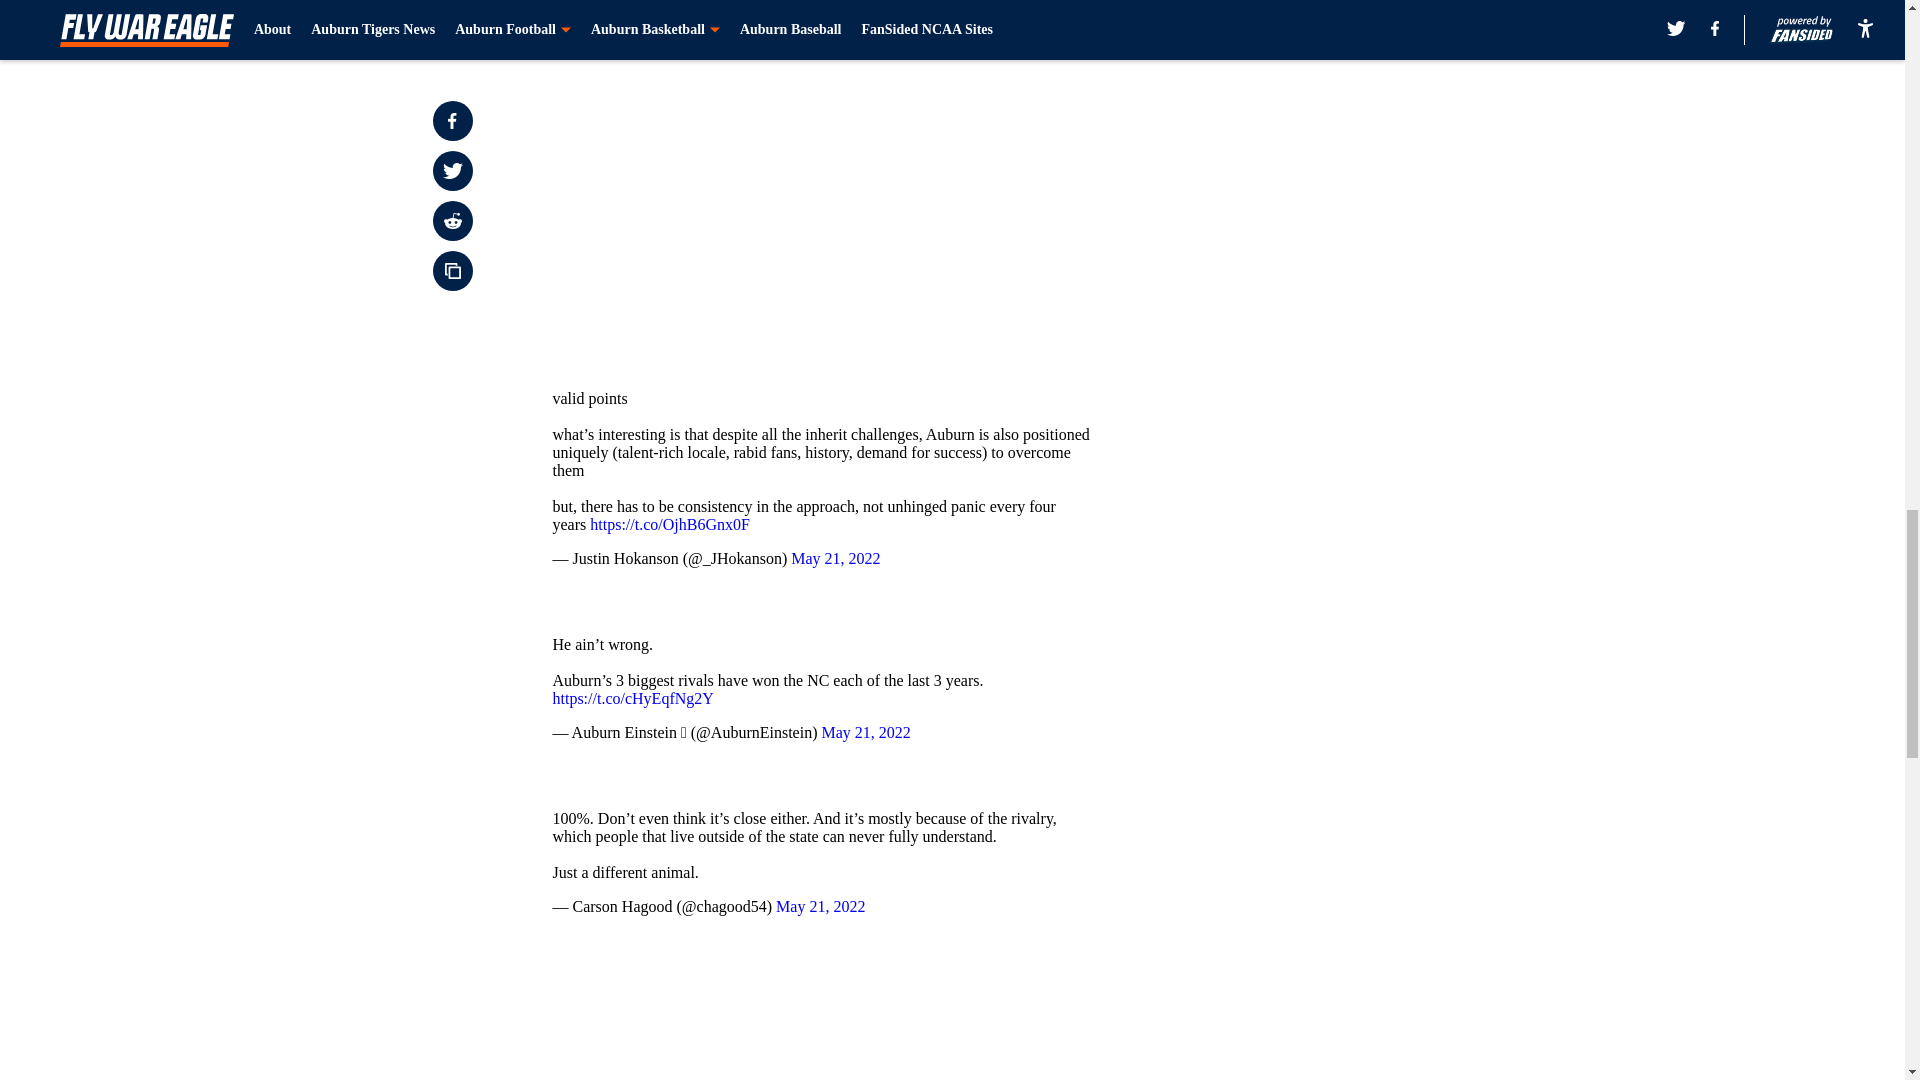 The height and width of the screenshot is (1080, 1920). What do you see at coordinates (835, 558) in the screenshot?
I see `May 21, 2022` at bounding box center [835, 558].